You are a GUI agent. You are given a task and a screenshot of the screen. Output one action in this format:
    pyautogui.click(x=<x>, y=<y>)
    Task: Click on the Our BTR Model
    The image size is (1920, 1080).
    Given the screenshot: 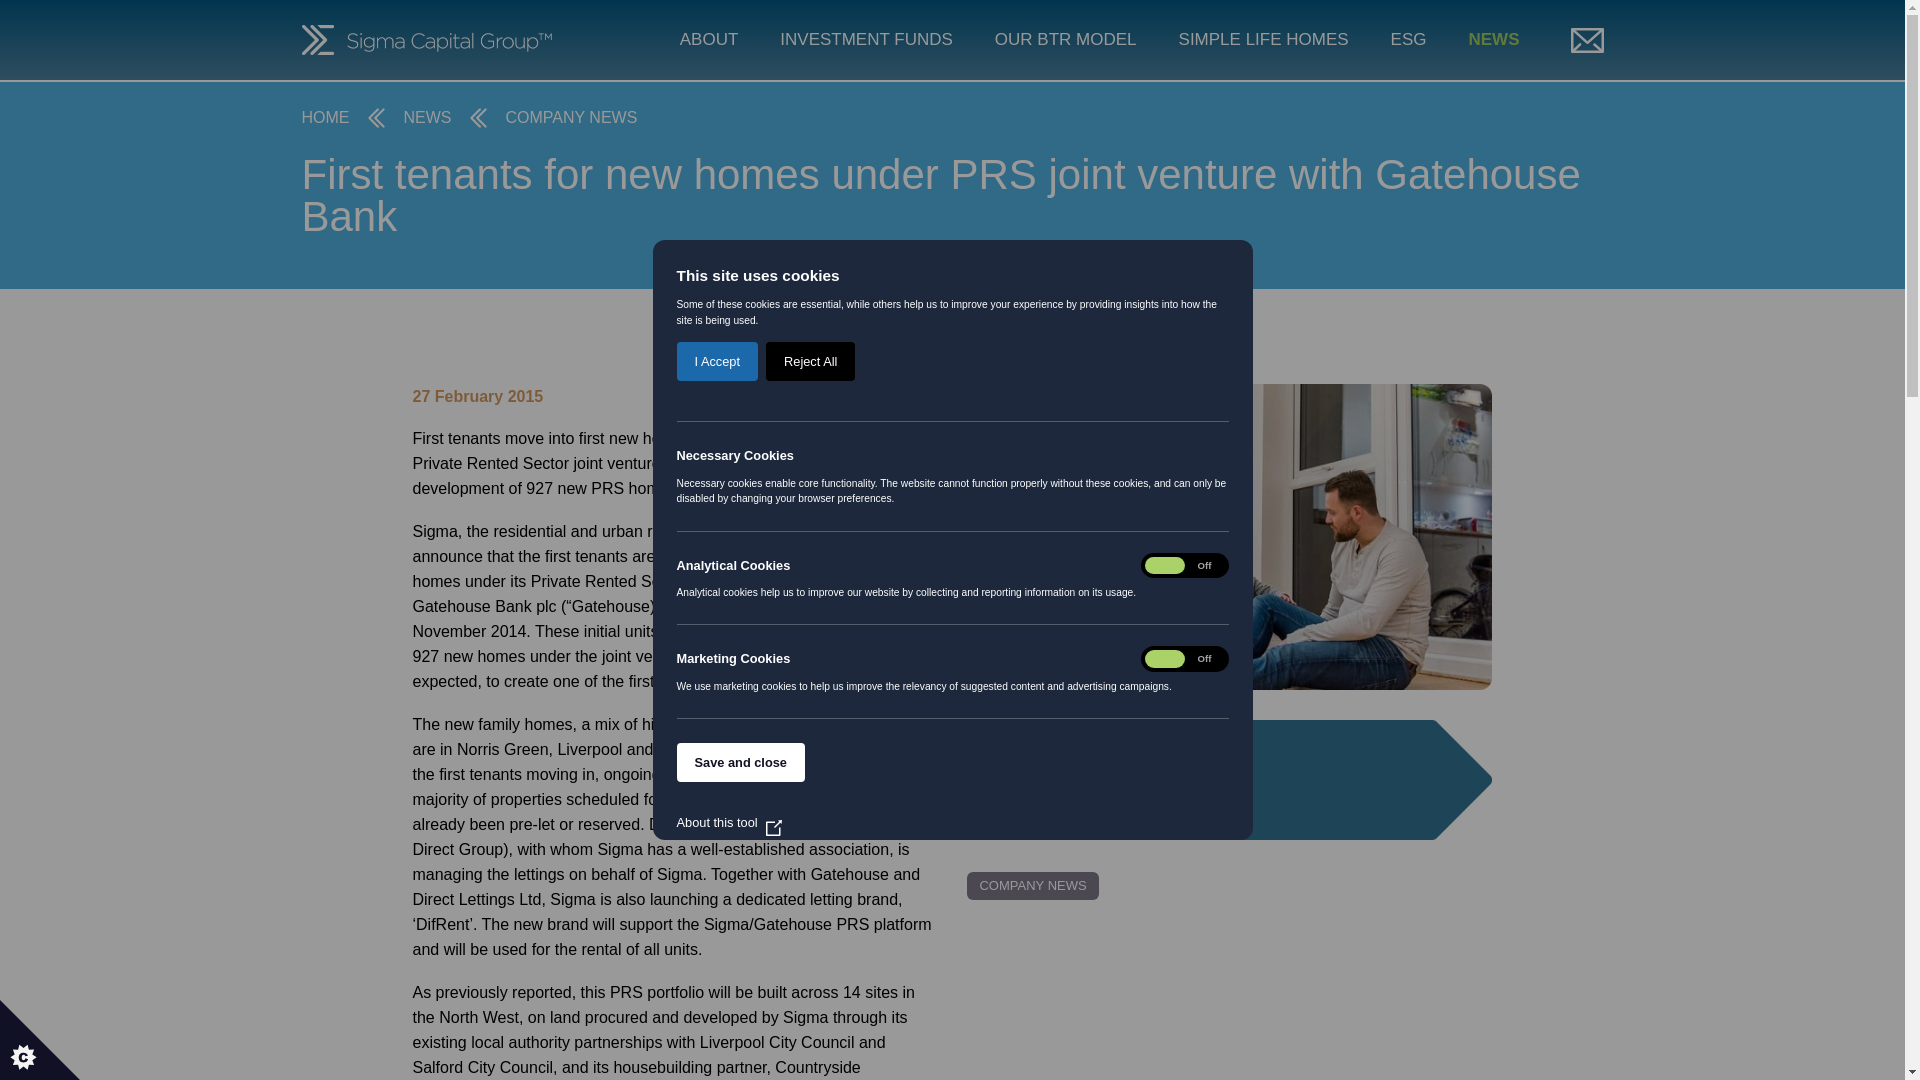 What is the action you would take?
    pyautogui.click(x=1065, y=40)
    